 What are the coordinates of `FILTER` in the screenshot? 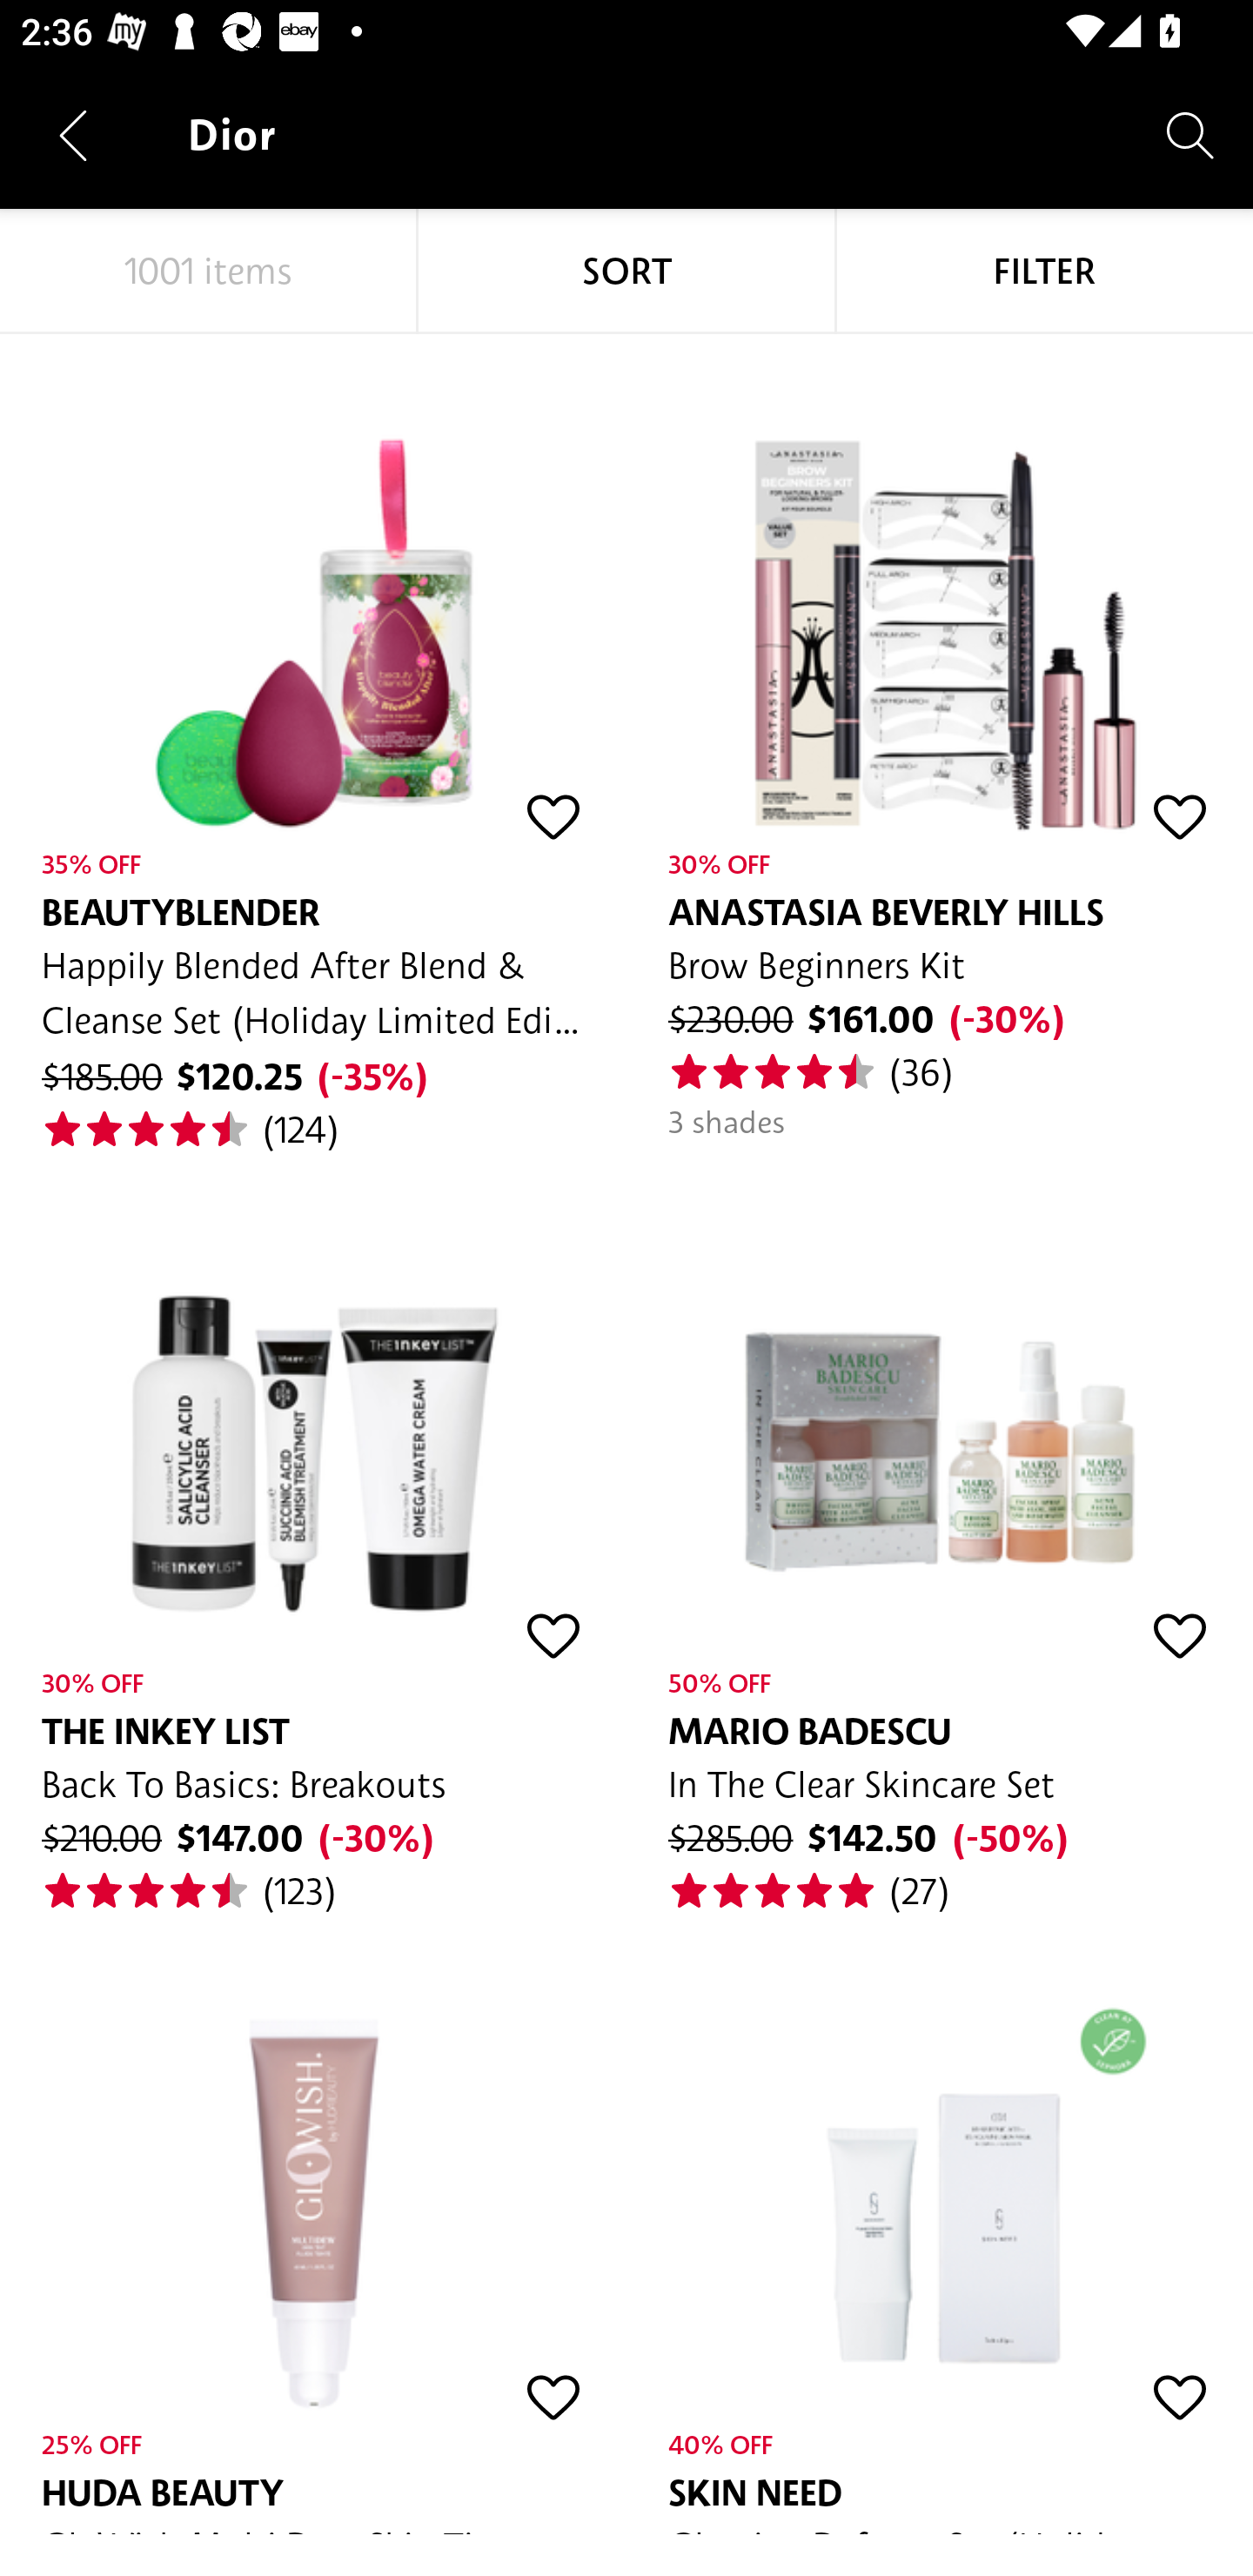 It's located at (1044, 272).